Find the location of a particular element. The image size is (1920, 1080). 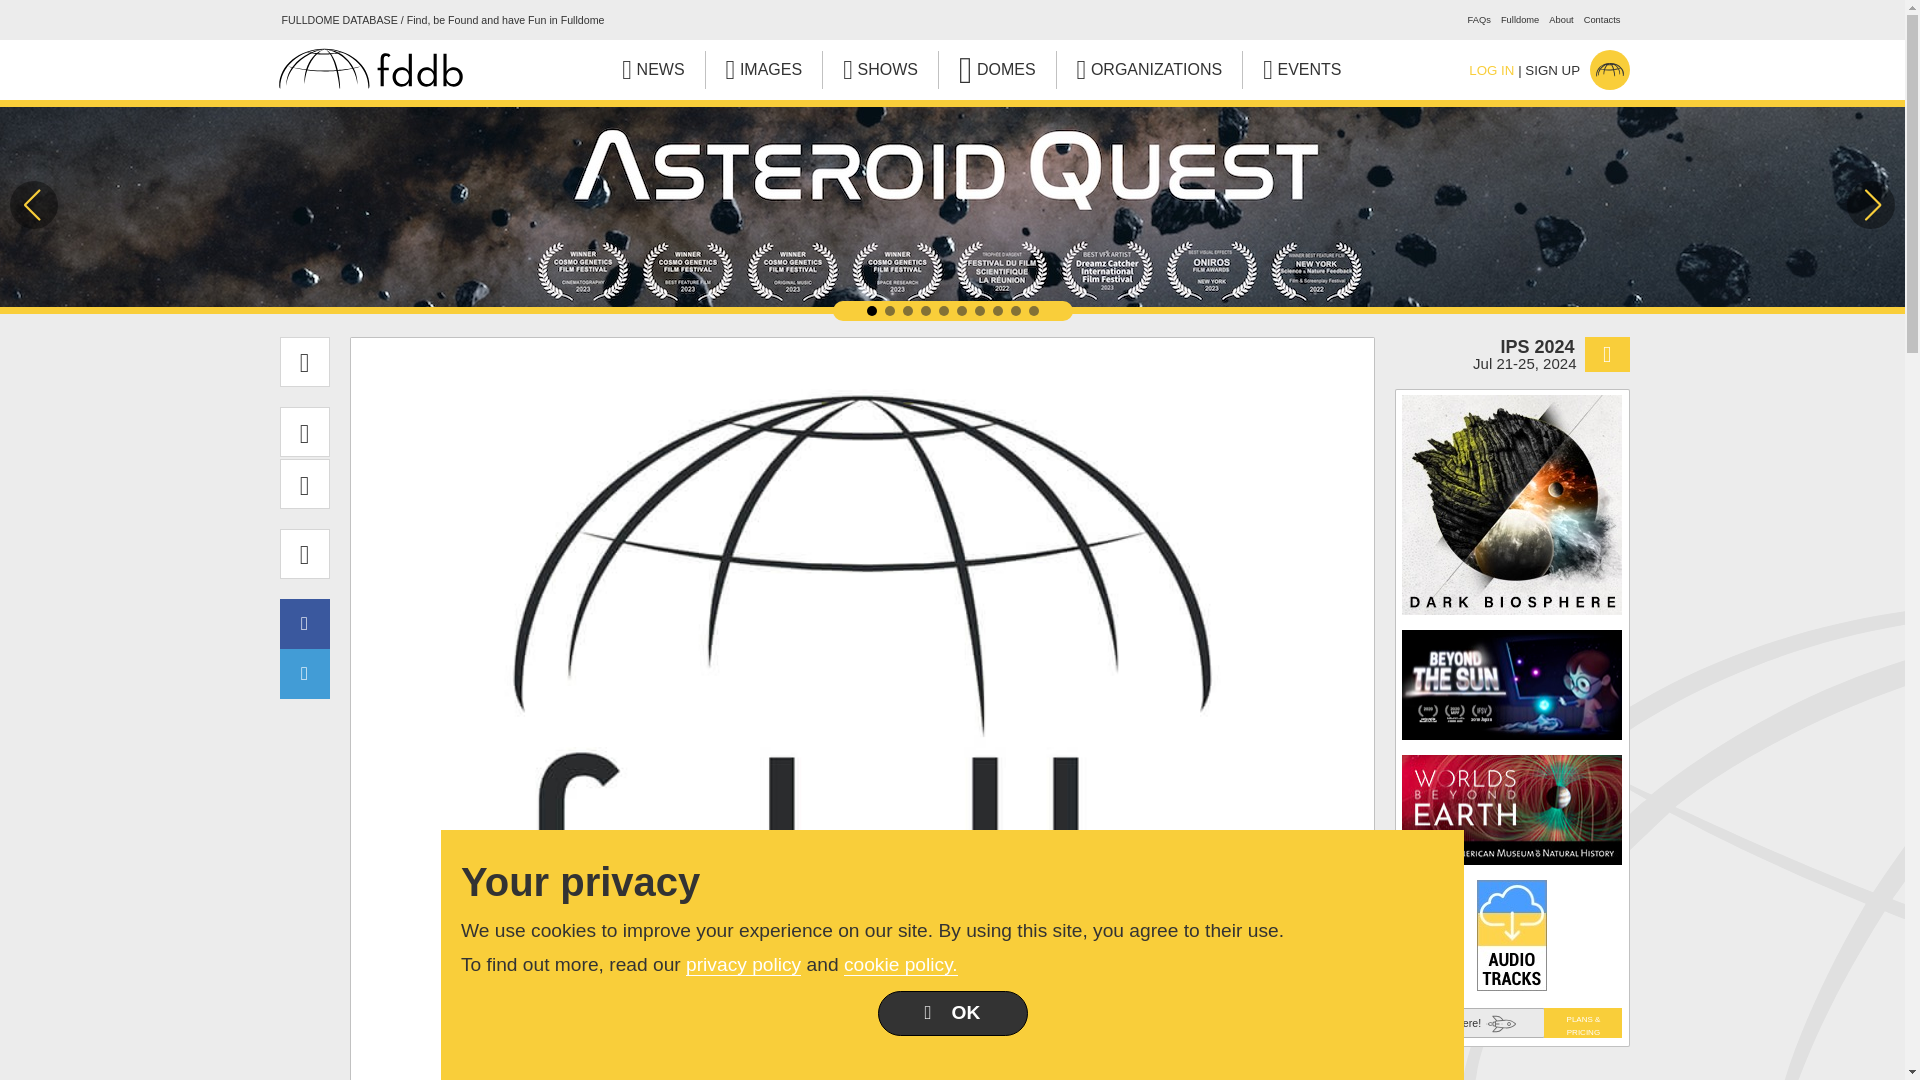

ORGANIZATIONS is located at coordinates (1150, 68).